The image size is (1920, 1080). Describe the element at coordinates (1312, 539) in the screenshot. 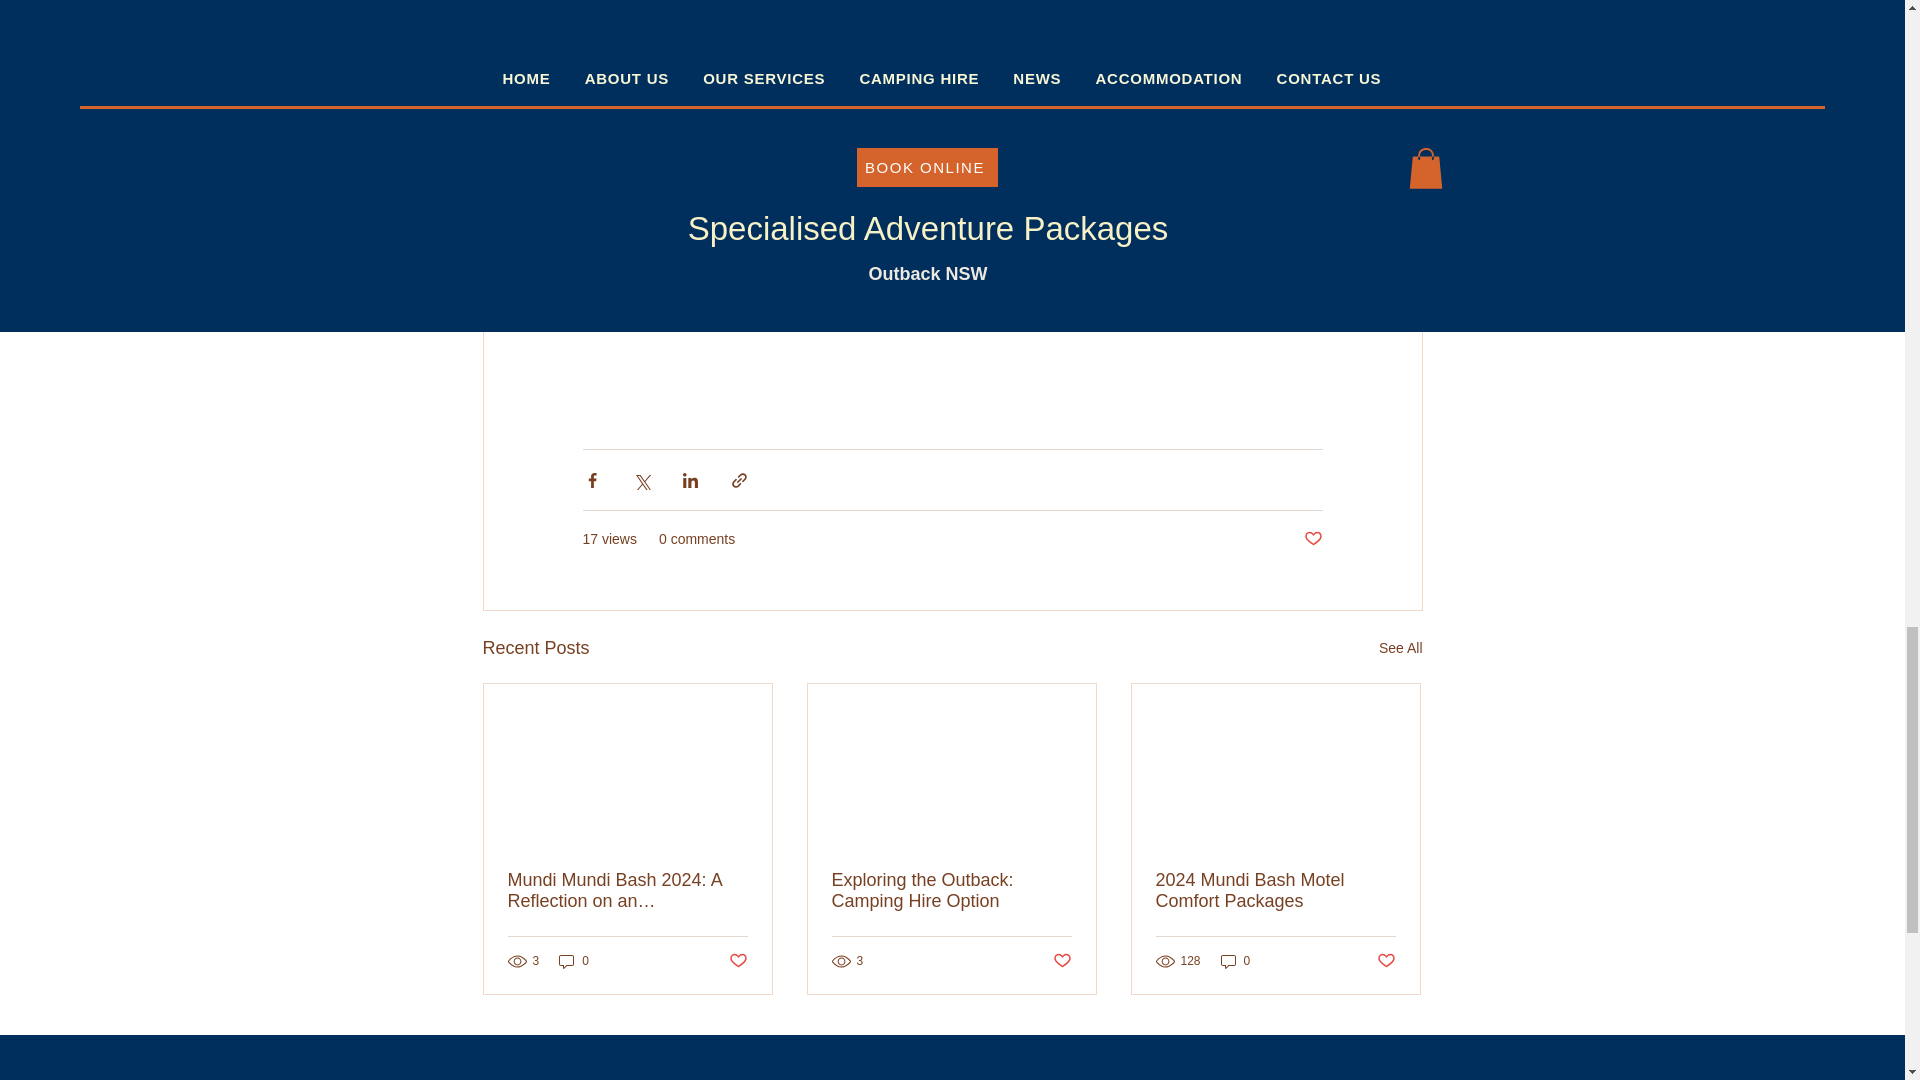

I see `Post not marked as liked` at that location.